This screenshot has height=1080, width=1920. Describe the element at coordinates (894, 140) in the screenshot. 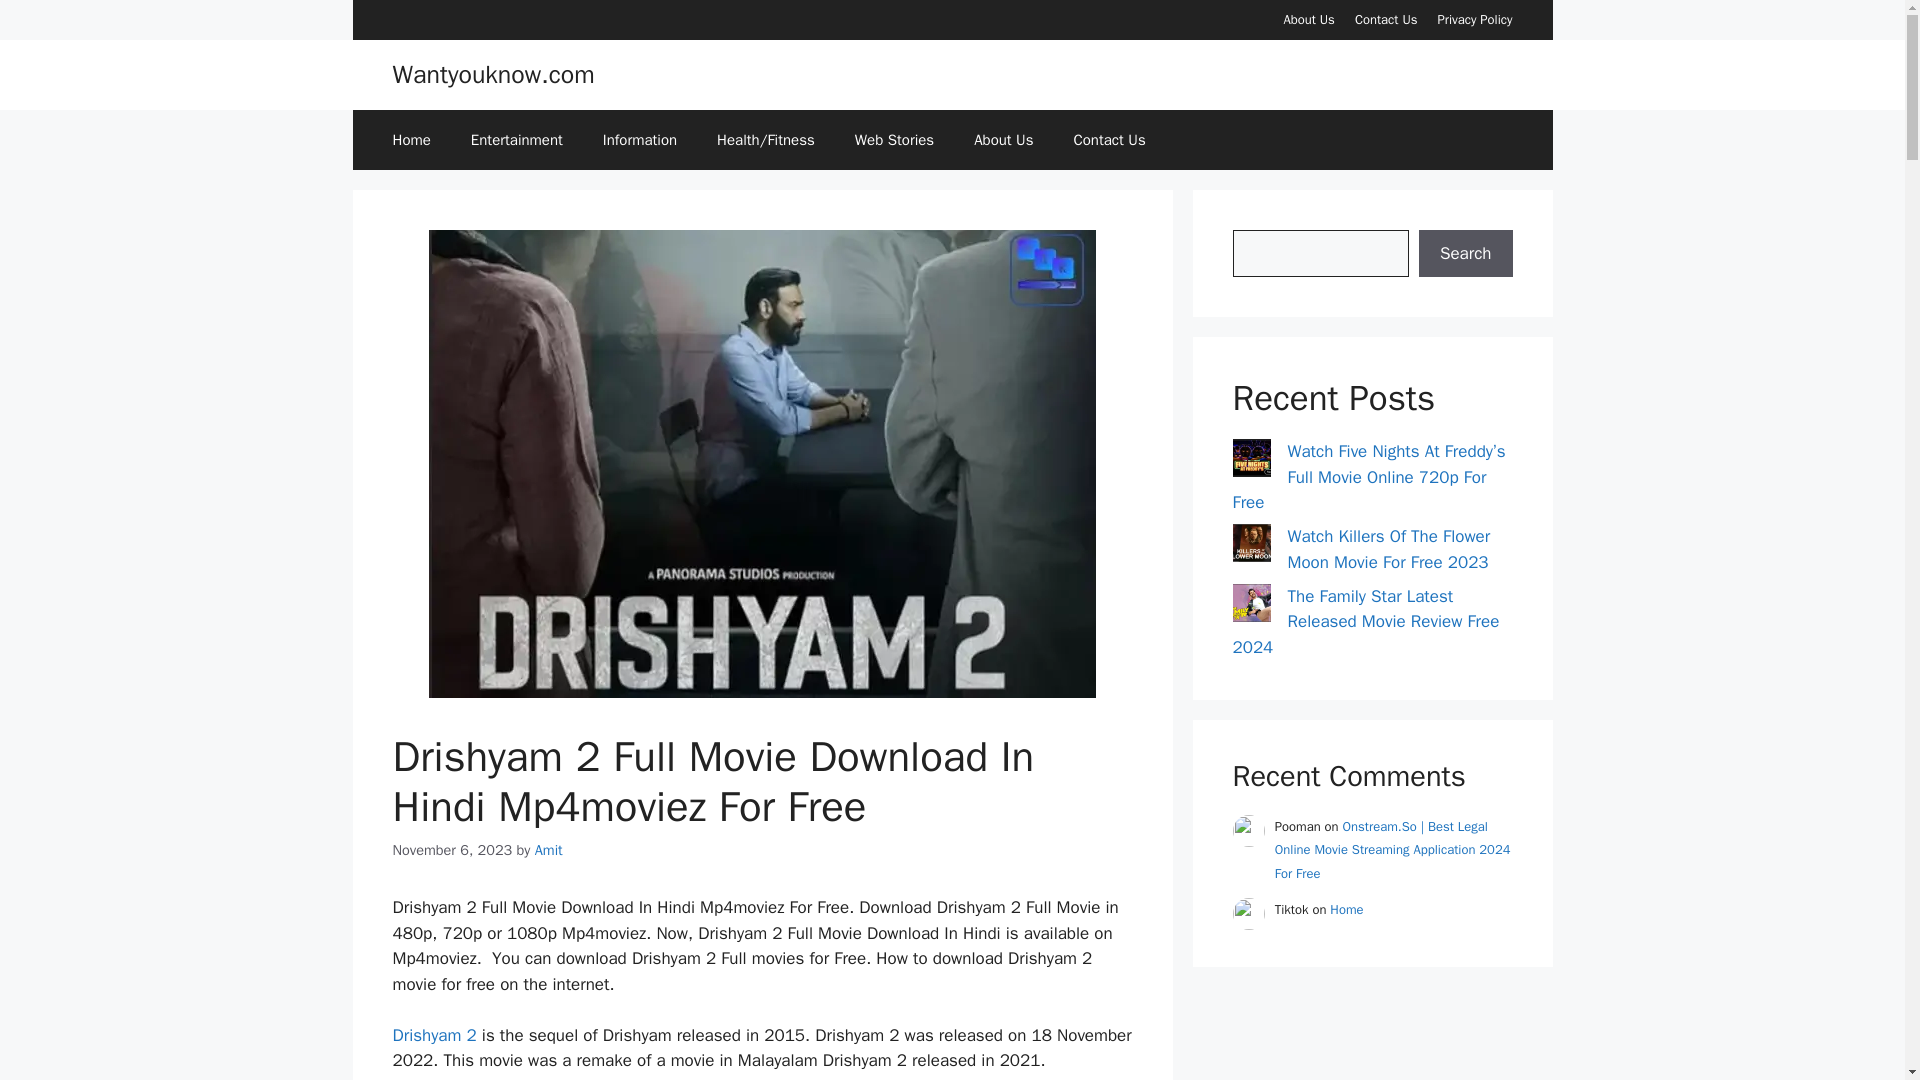

I see `Web Stories` at that location.